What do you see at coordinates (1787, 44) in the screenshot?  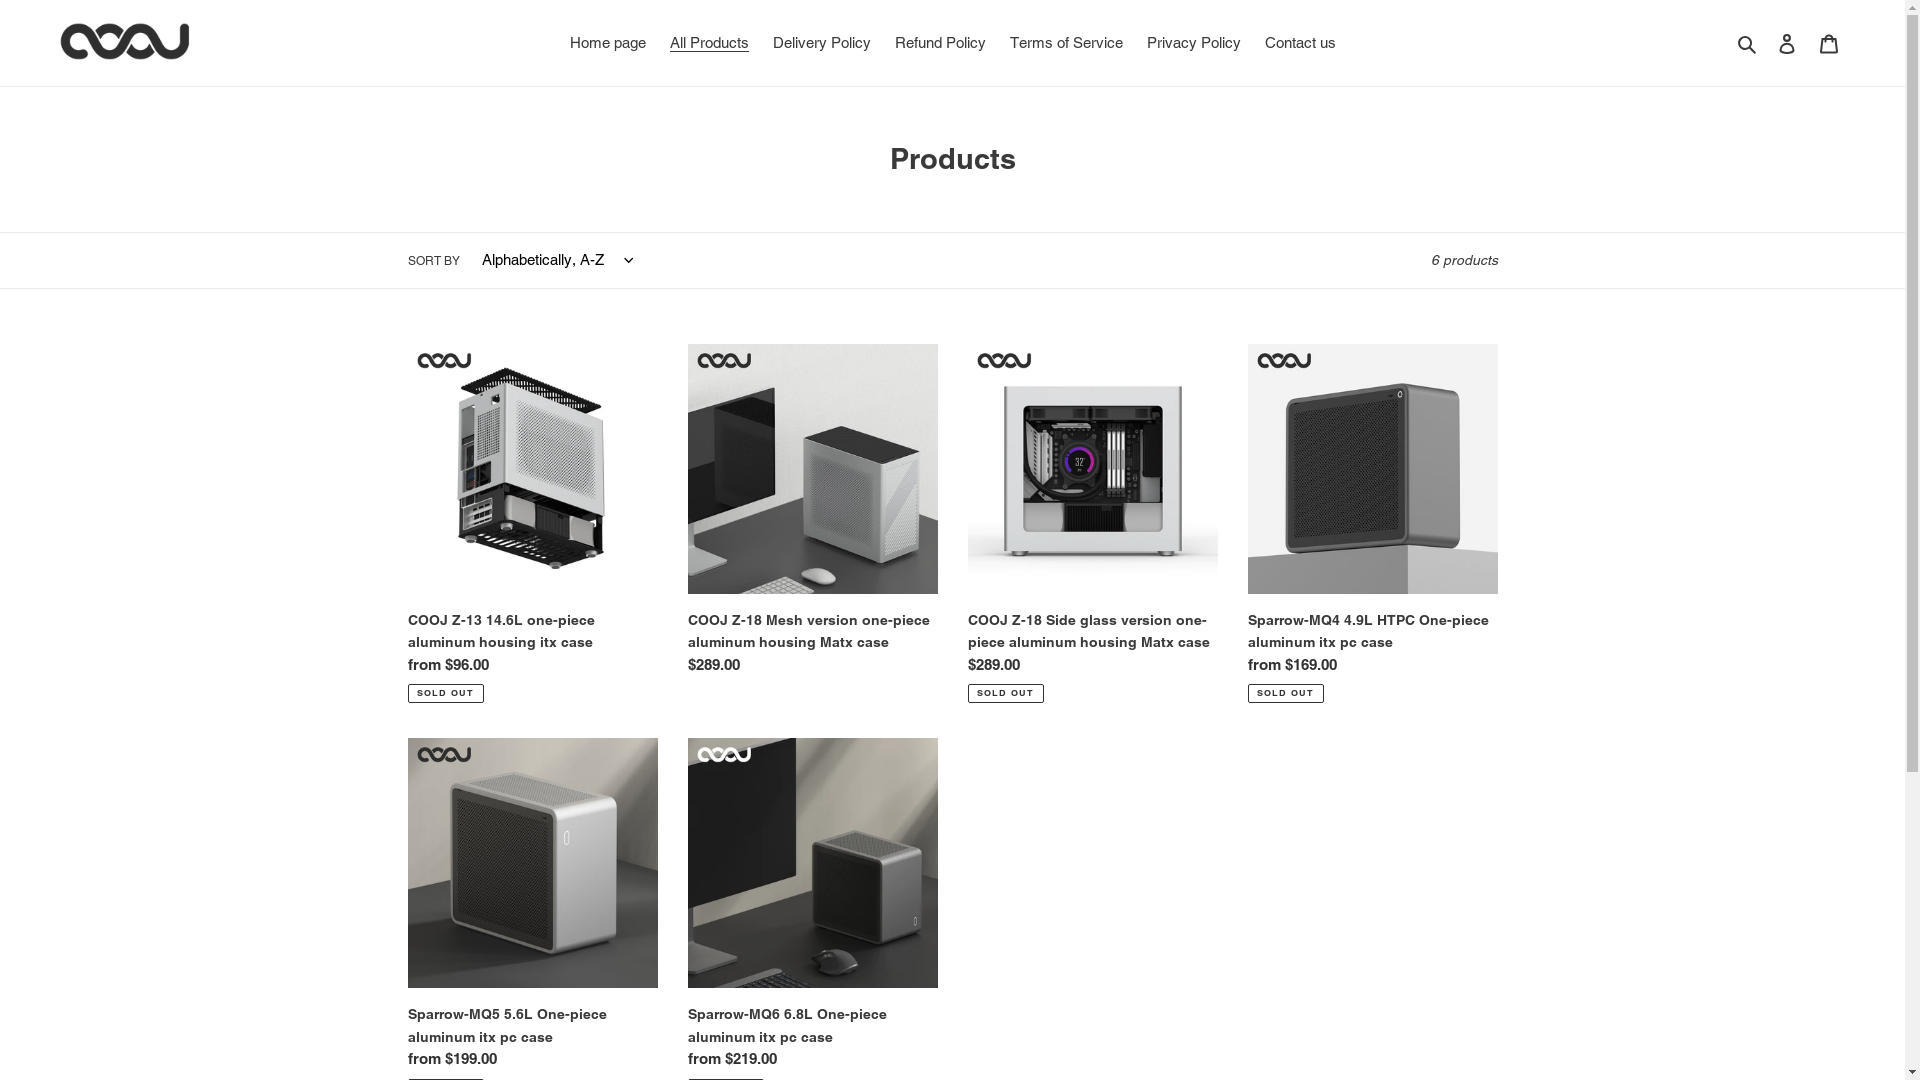 I see `Log in` at bounding box center [1787, 44].